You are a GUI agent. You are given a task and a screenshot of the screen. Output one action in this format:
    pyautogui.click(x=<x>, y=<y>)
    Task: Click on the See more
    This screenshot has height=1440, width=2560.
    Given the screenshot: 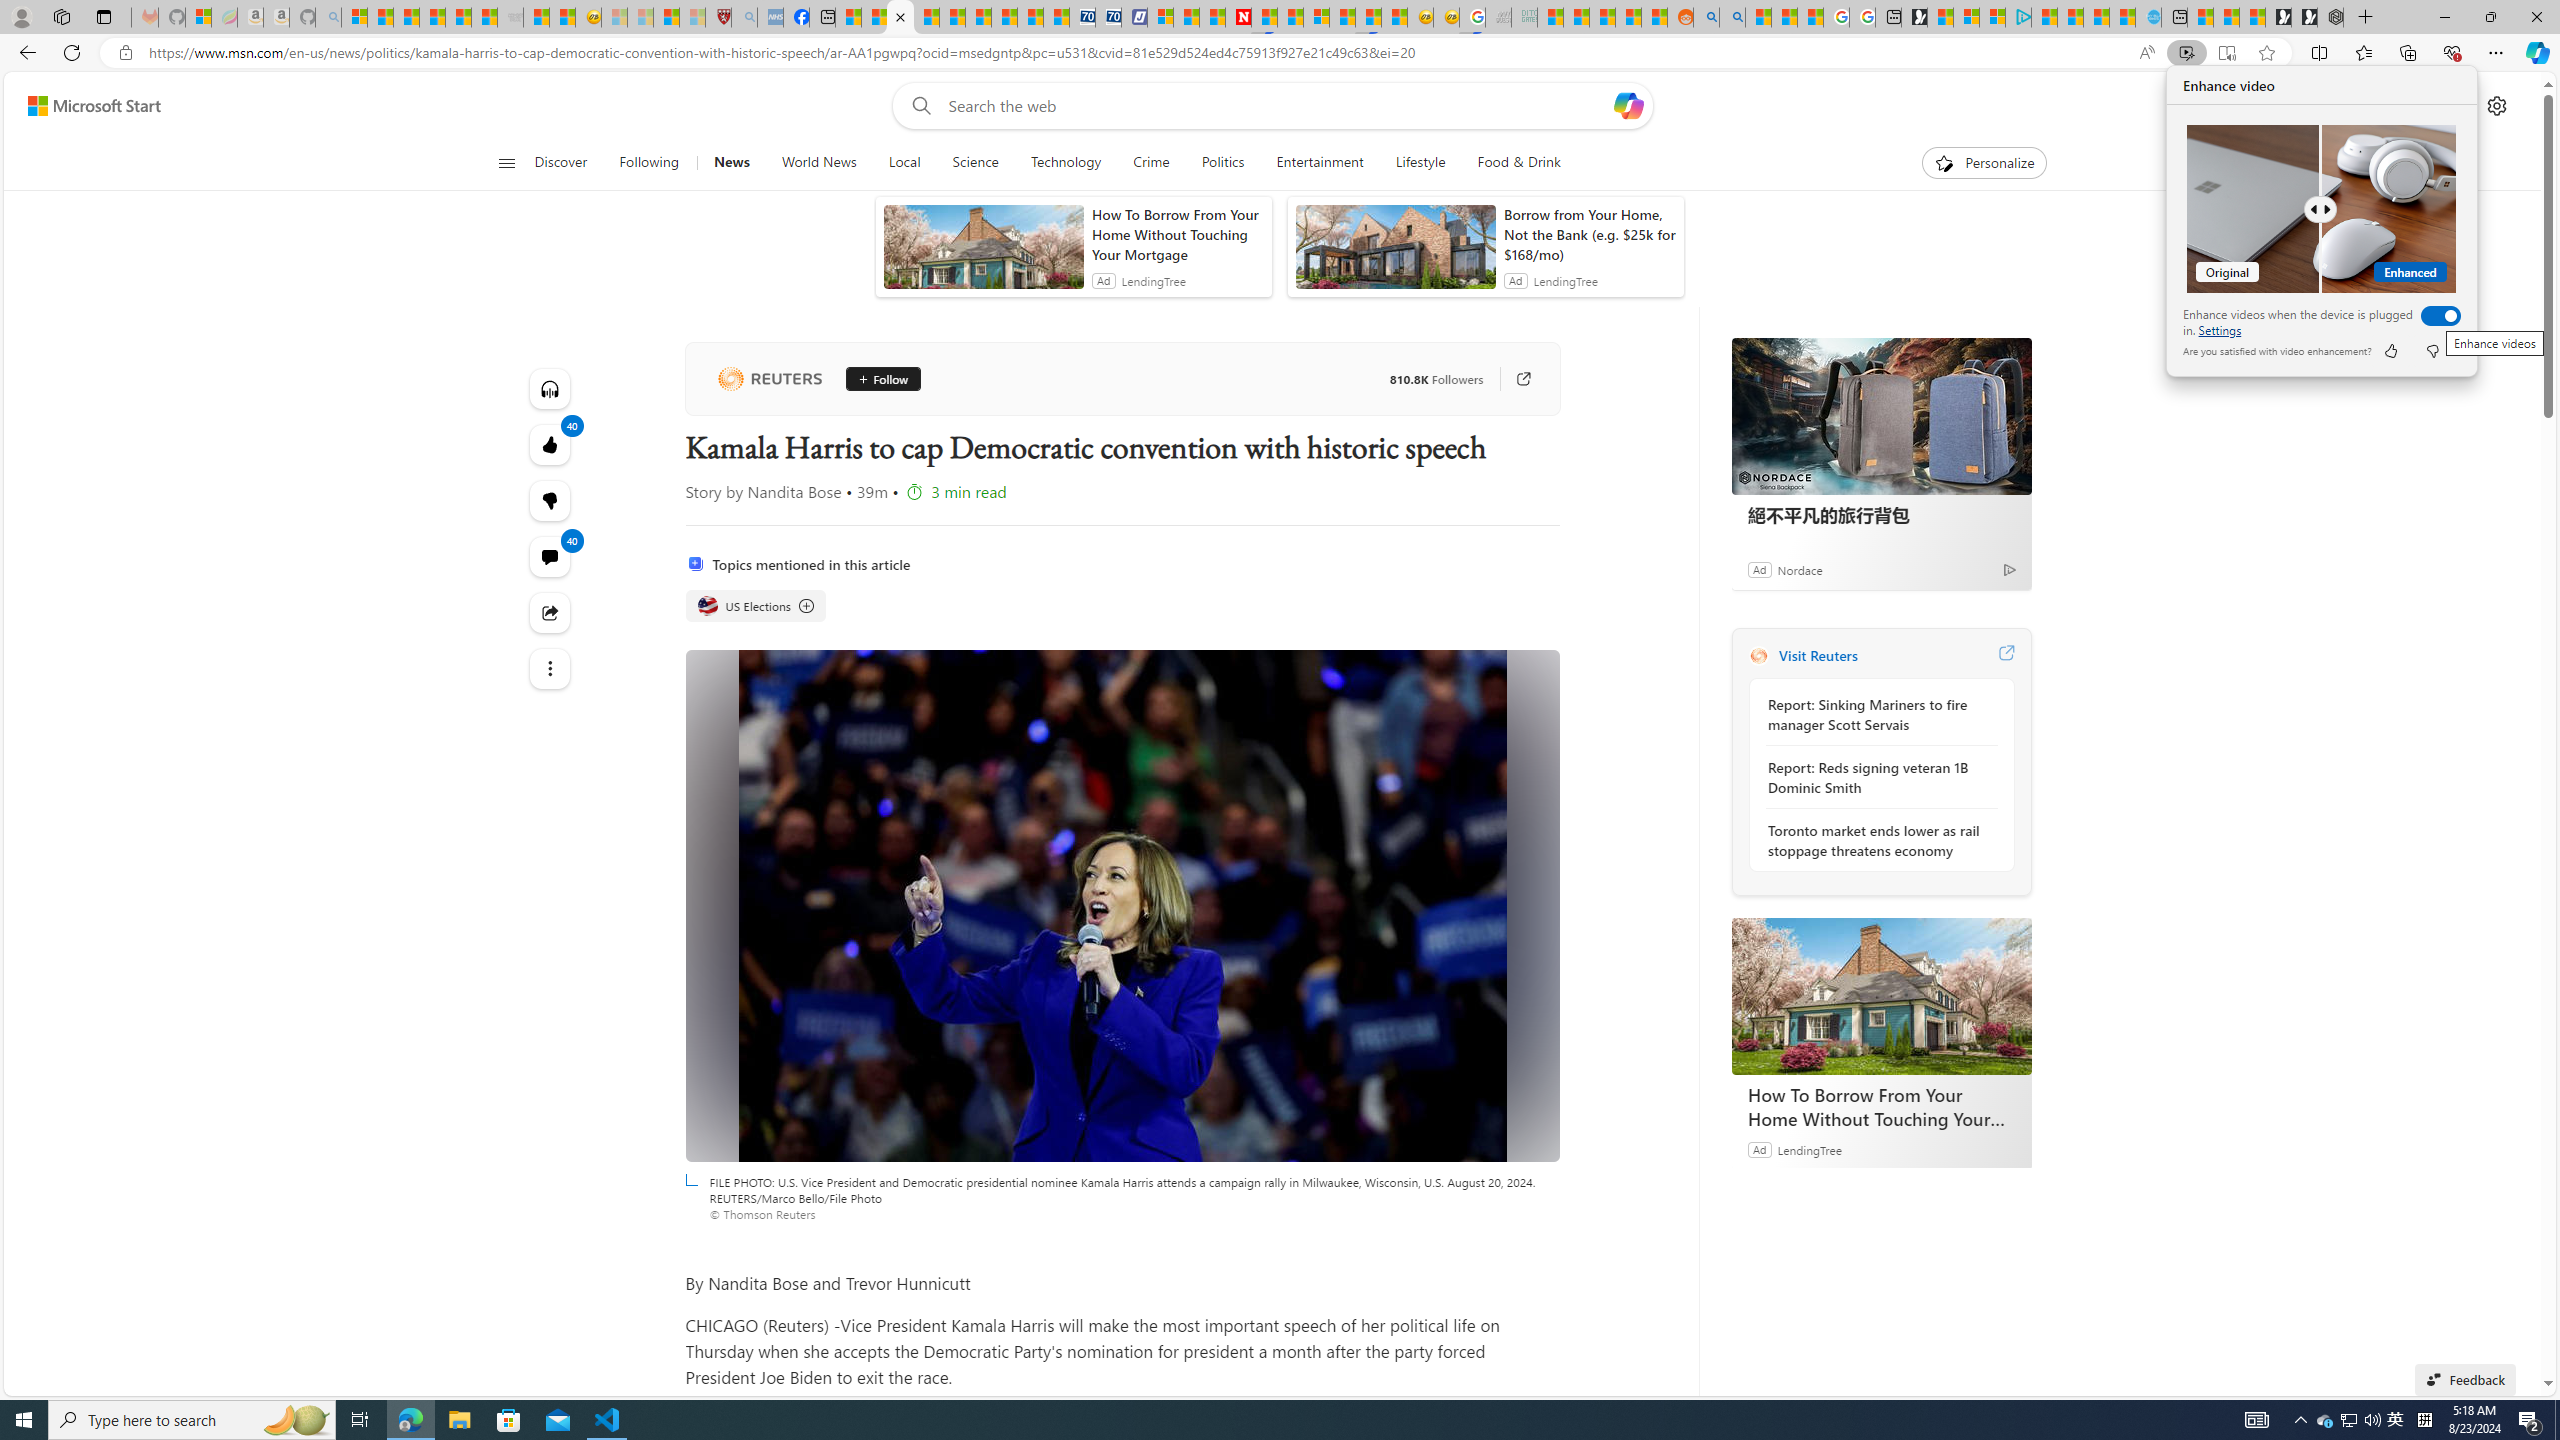 What is the action you would take?
    pyautogui.click(x=550, y=668)
    